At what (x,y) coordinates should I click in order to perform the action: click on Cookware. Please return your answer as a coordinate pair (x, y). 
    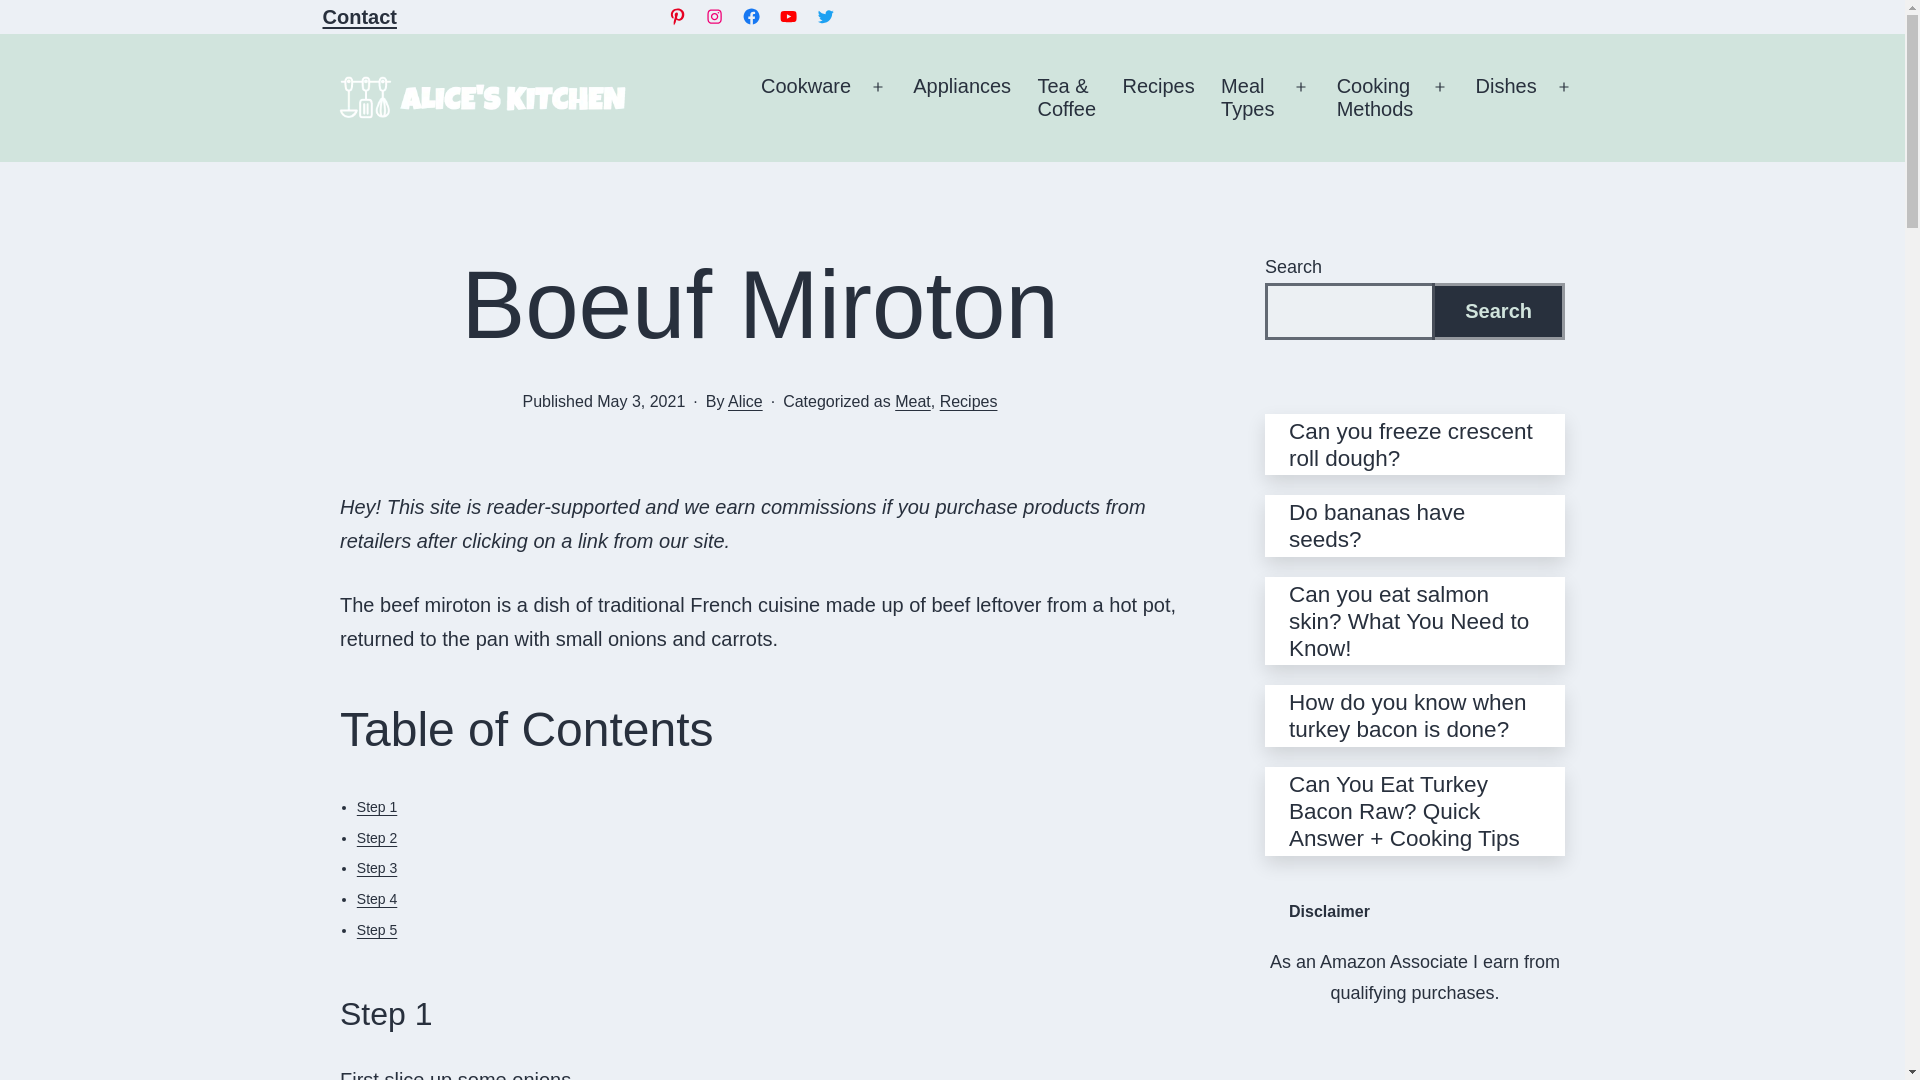
    Looking at the image, I should click on (826, 16).